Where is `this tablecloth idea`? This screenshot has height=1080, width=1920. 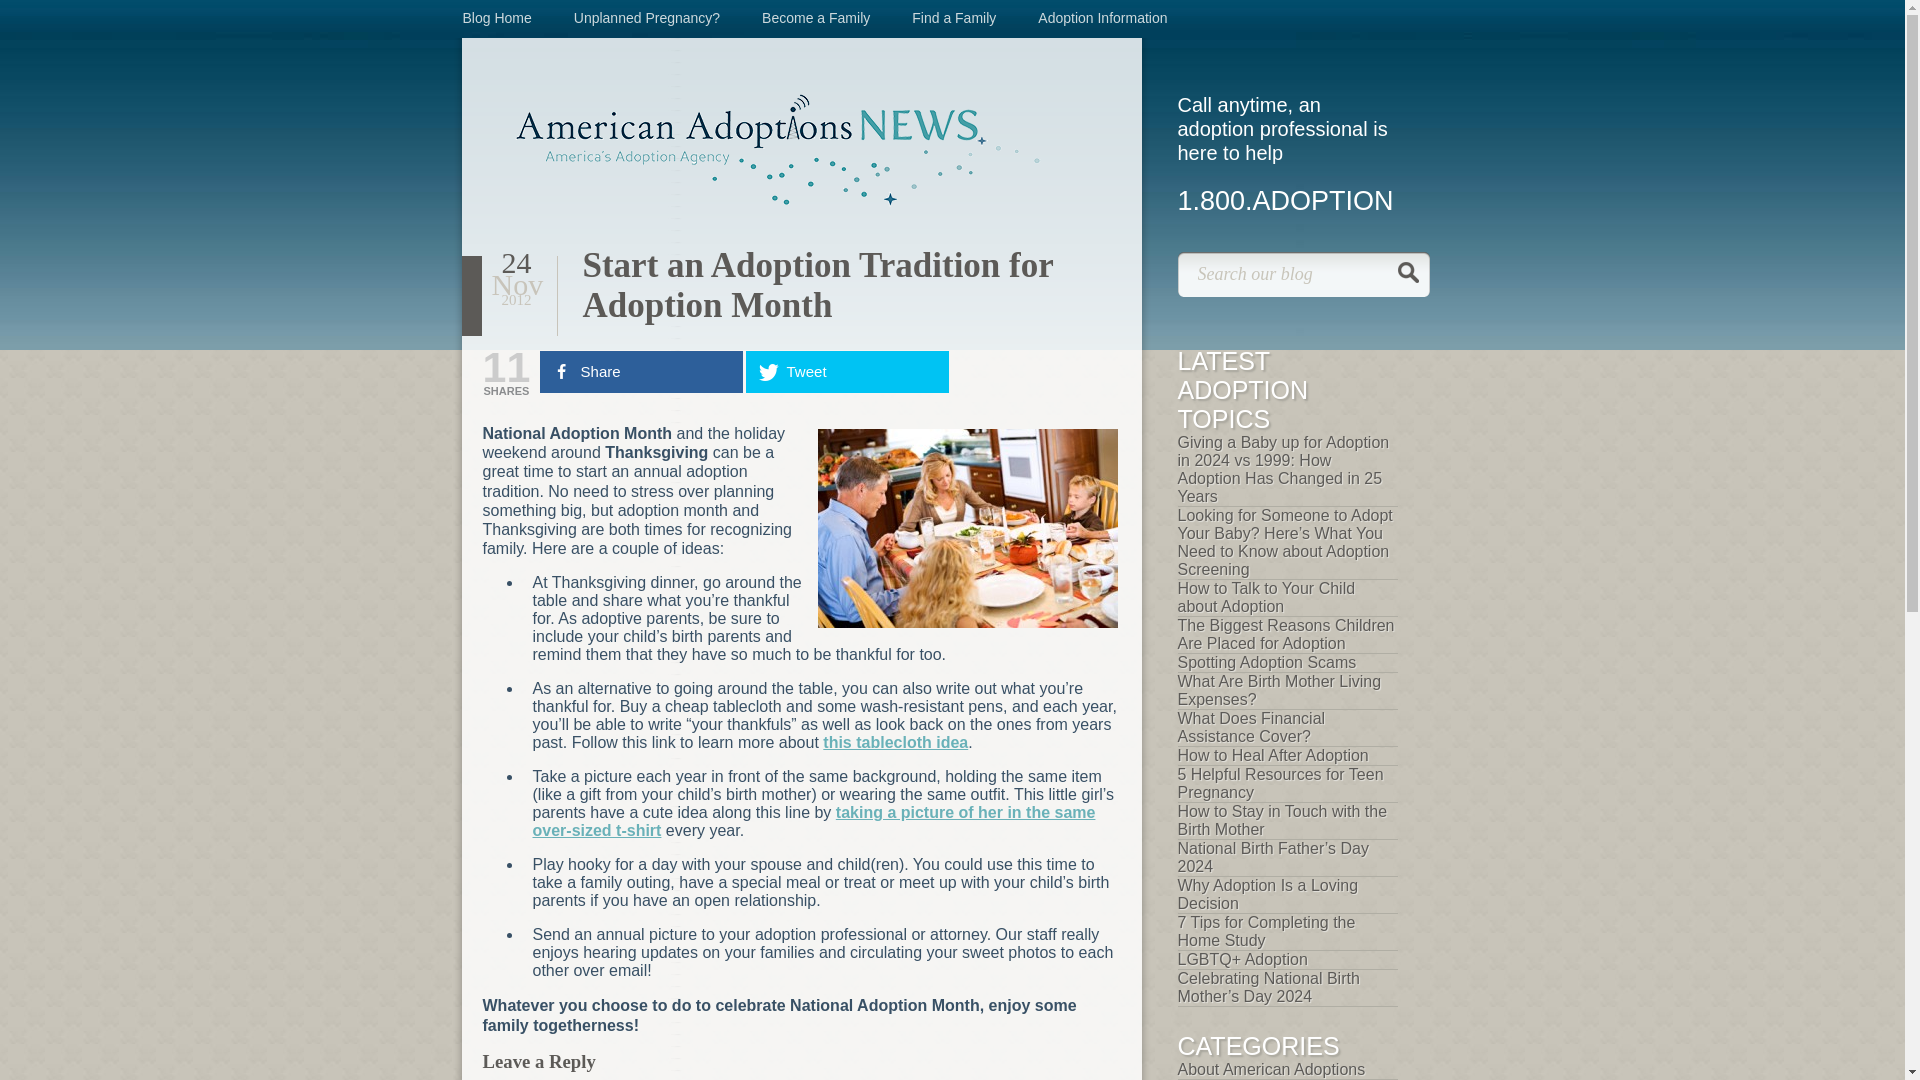
this tablecloth idea is located at coordinates (895, 742).